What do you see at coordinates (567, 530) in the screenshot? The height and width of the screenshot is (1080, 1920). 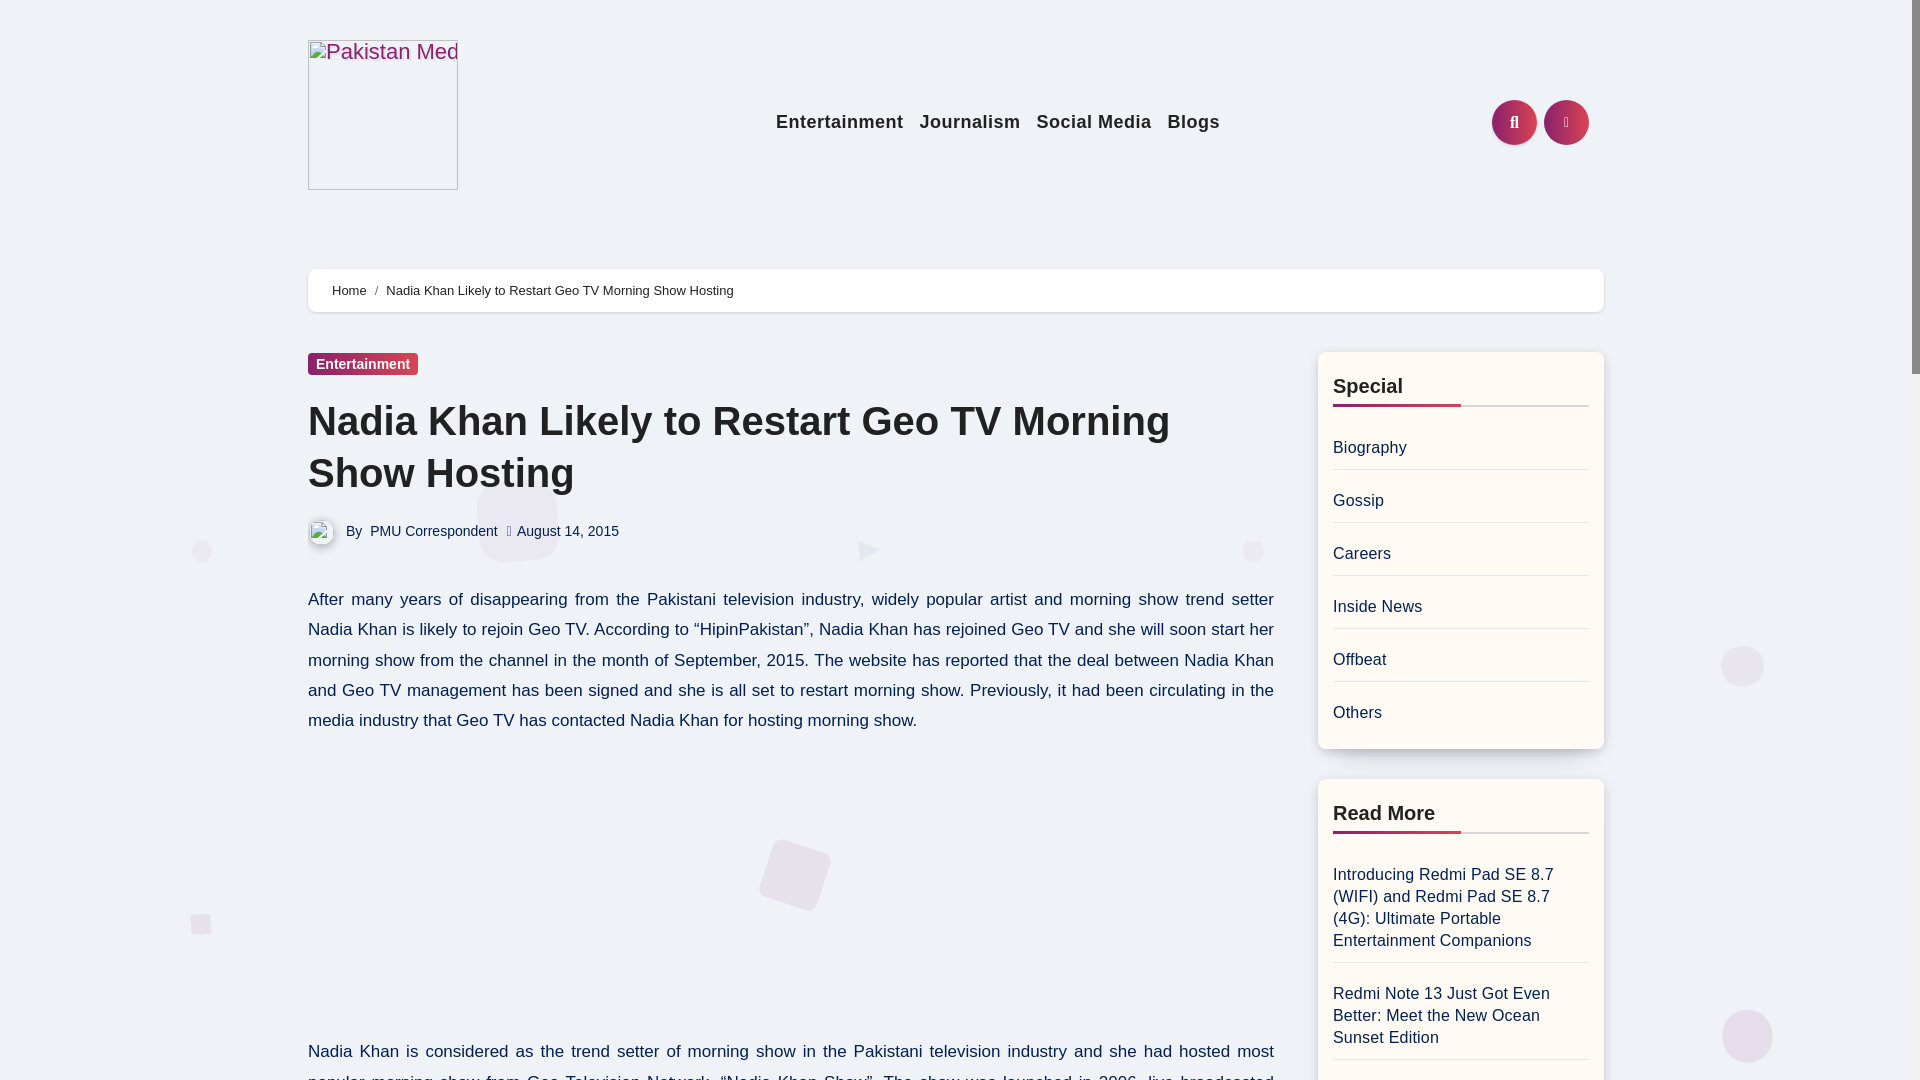 I see `August 14, 2015` at bounding box center [567, 530].